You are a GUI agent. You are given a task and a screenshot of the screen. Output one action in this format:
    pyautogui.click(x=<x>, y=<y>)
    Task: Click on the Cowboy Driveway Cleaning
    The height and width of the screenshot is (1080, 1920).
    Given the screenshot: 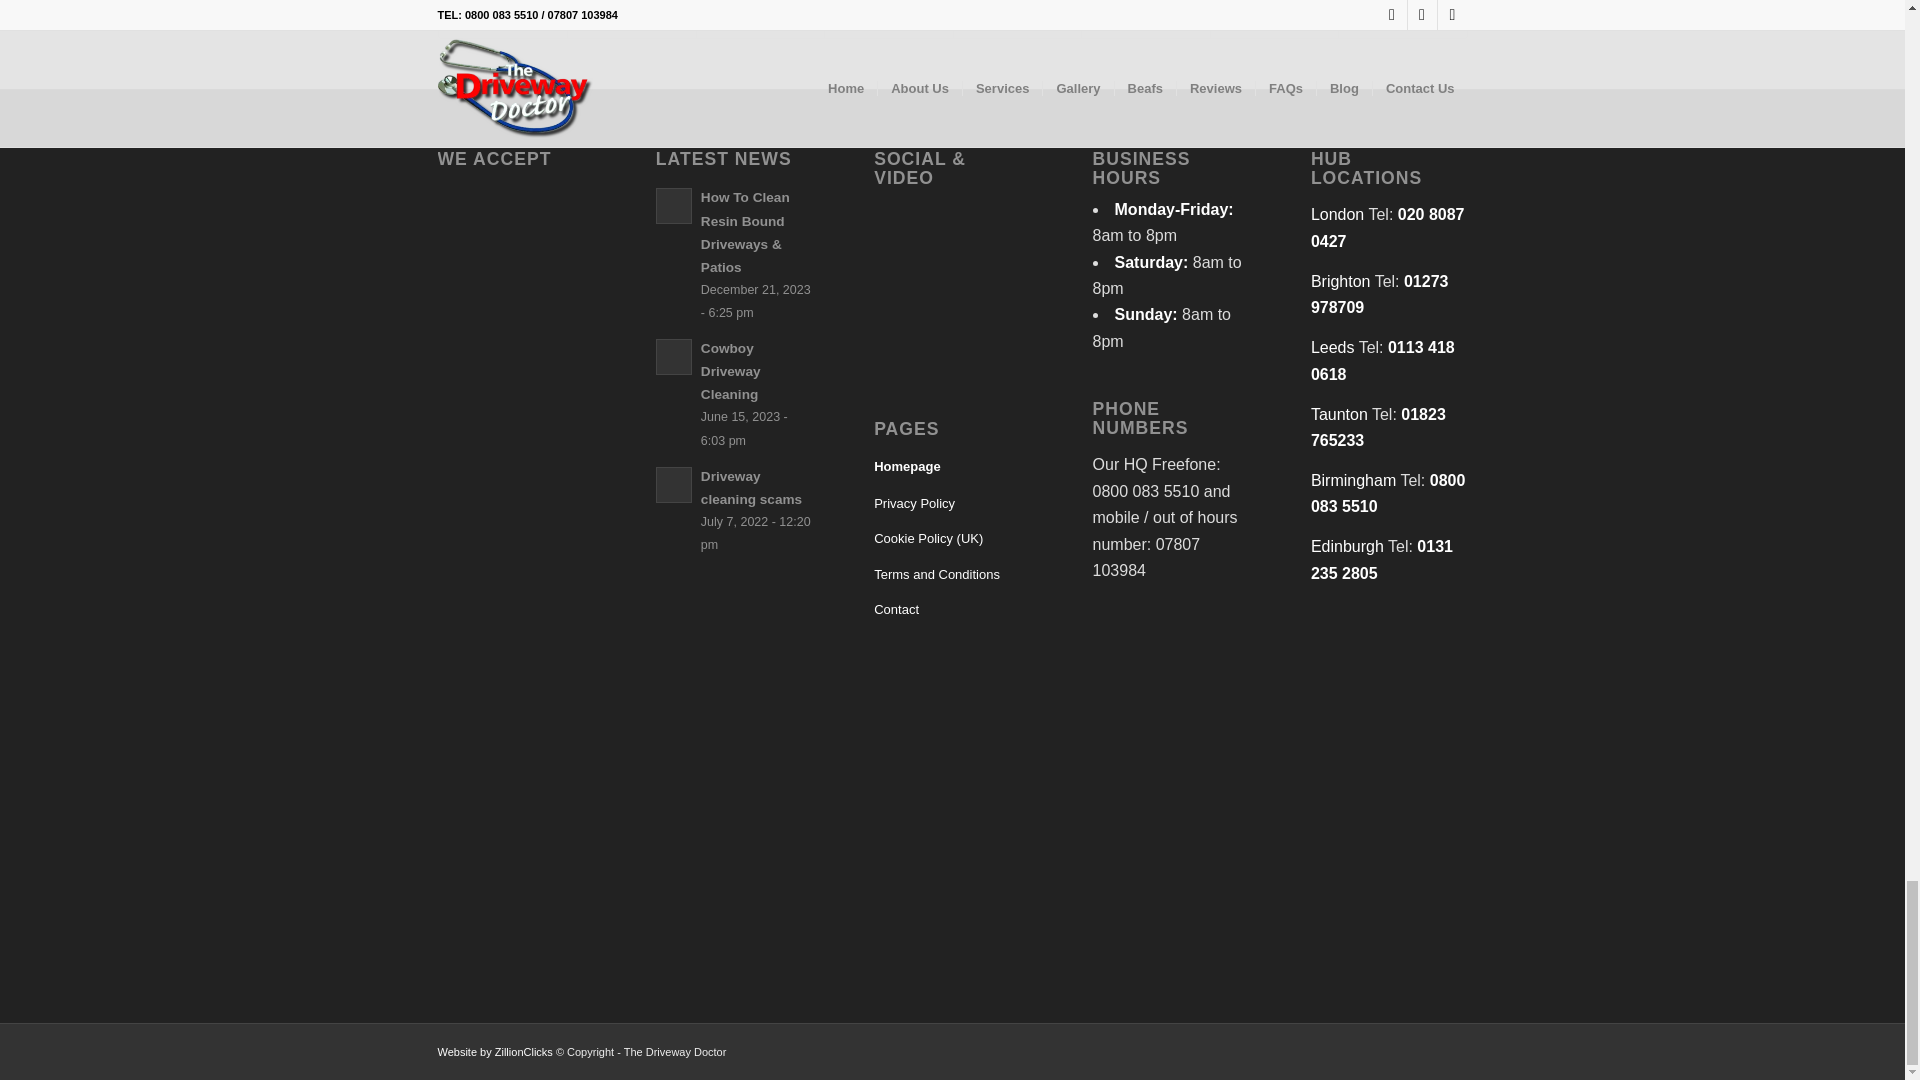 What is the action you would take?
    pyautogui.click(x=730, y=371)
    